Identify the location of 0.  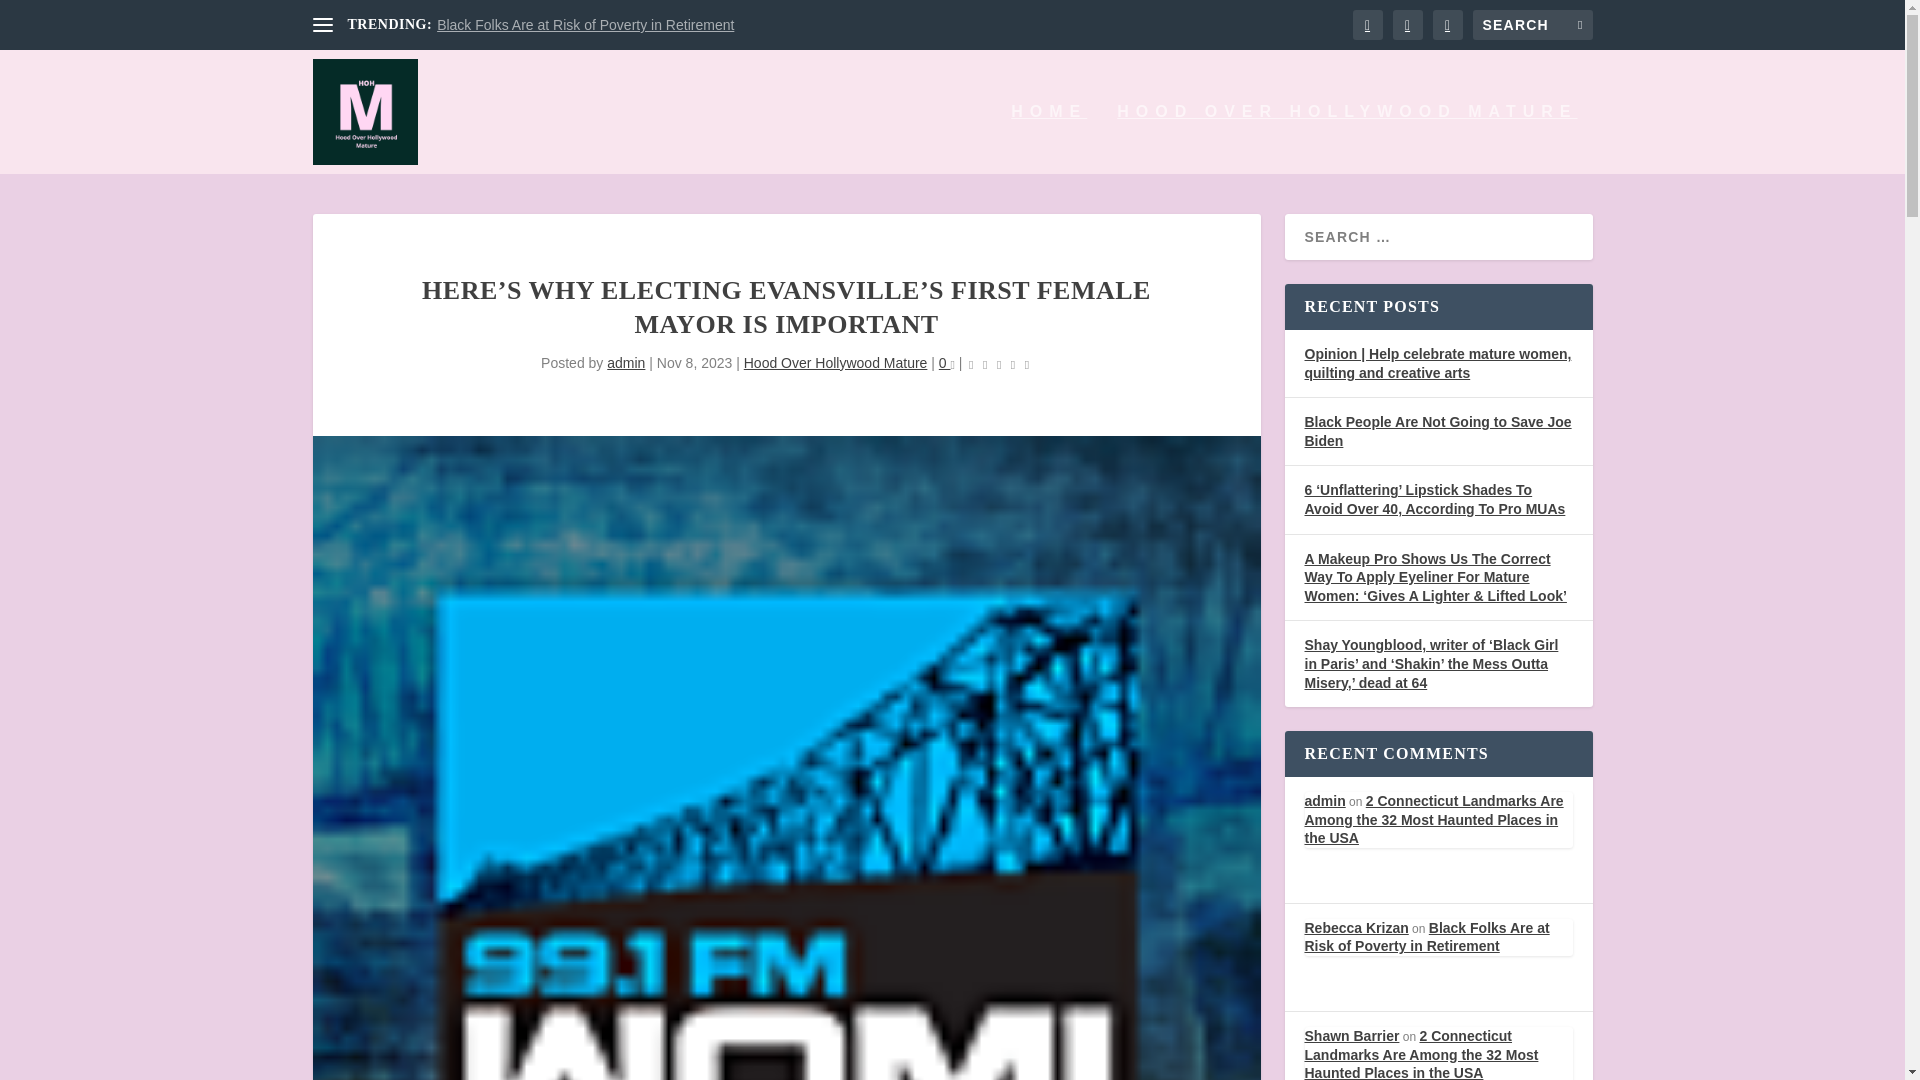
(946, 363).